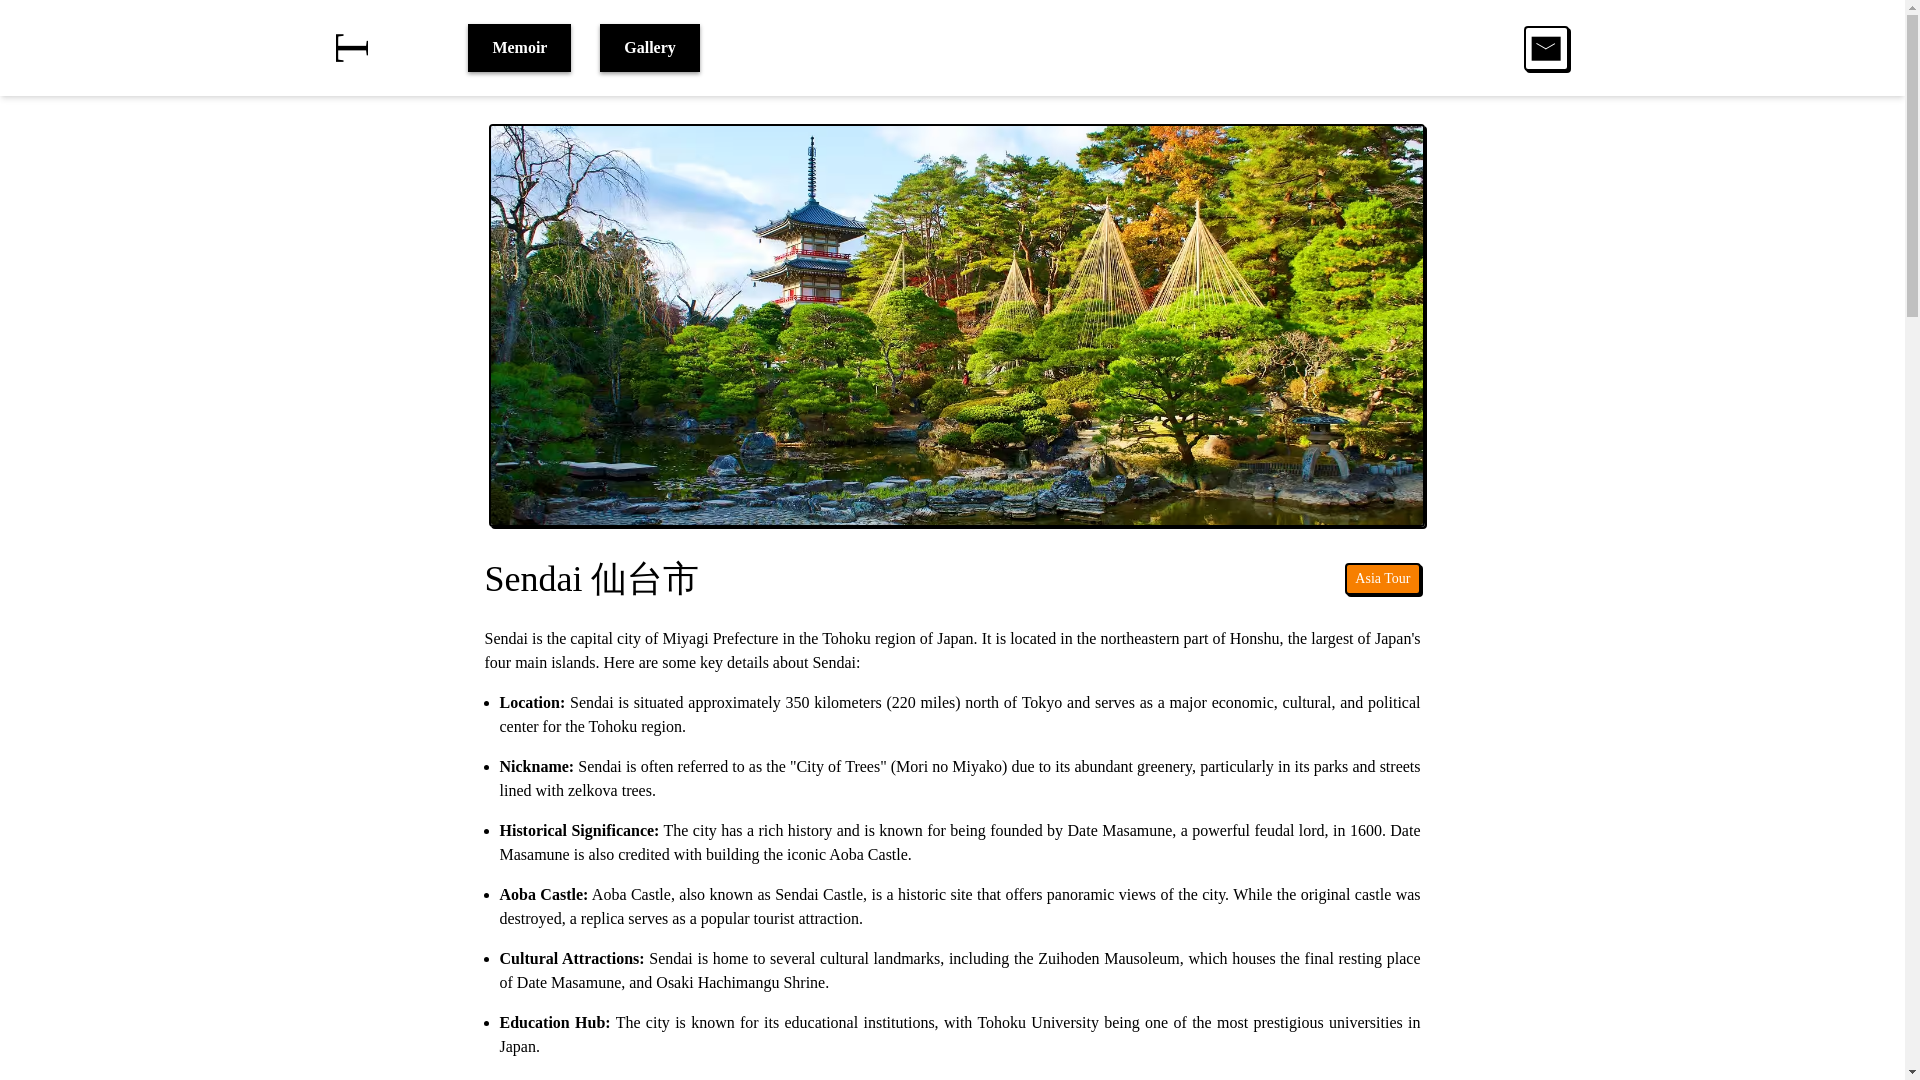  What do you see at coordinates (519, 48) in the screenshot?
I see `Memoir` at bounding box center [519, 48].